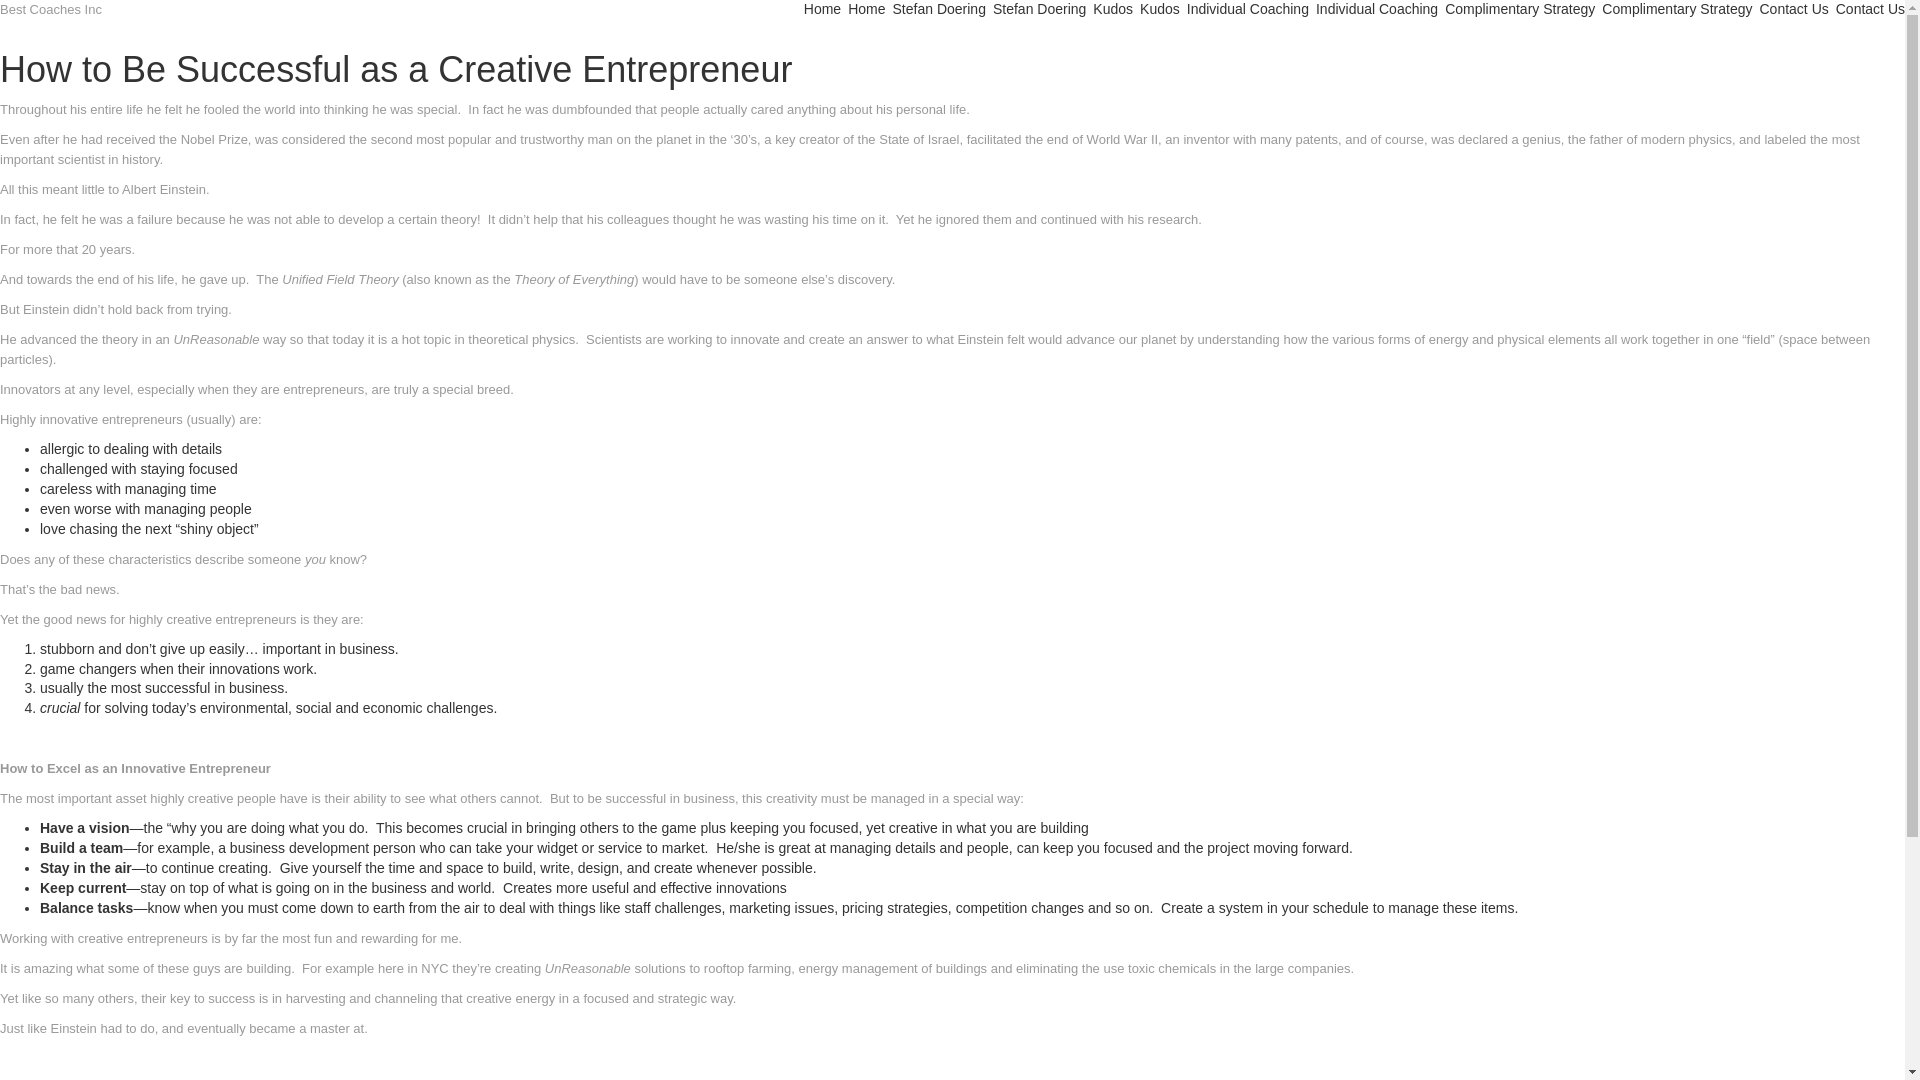 This screenshot has width=1920, height=1080. I want to click on Unified Field Theory, so click(340, 280).